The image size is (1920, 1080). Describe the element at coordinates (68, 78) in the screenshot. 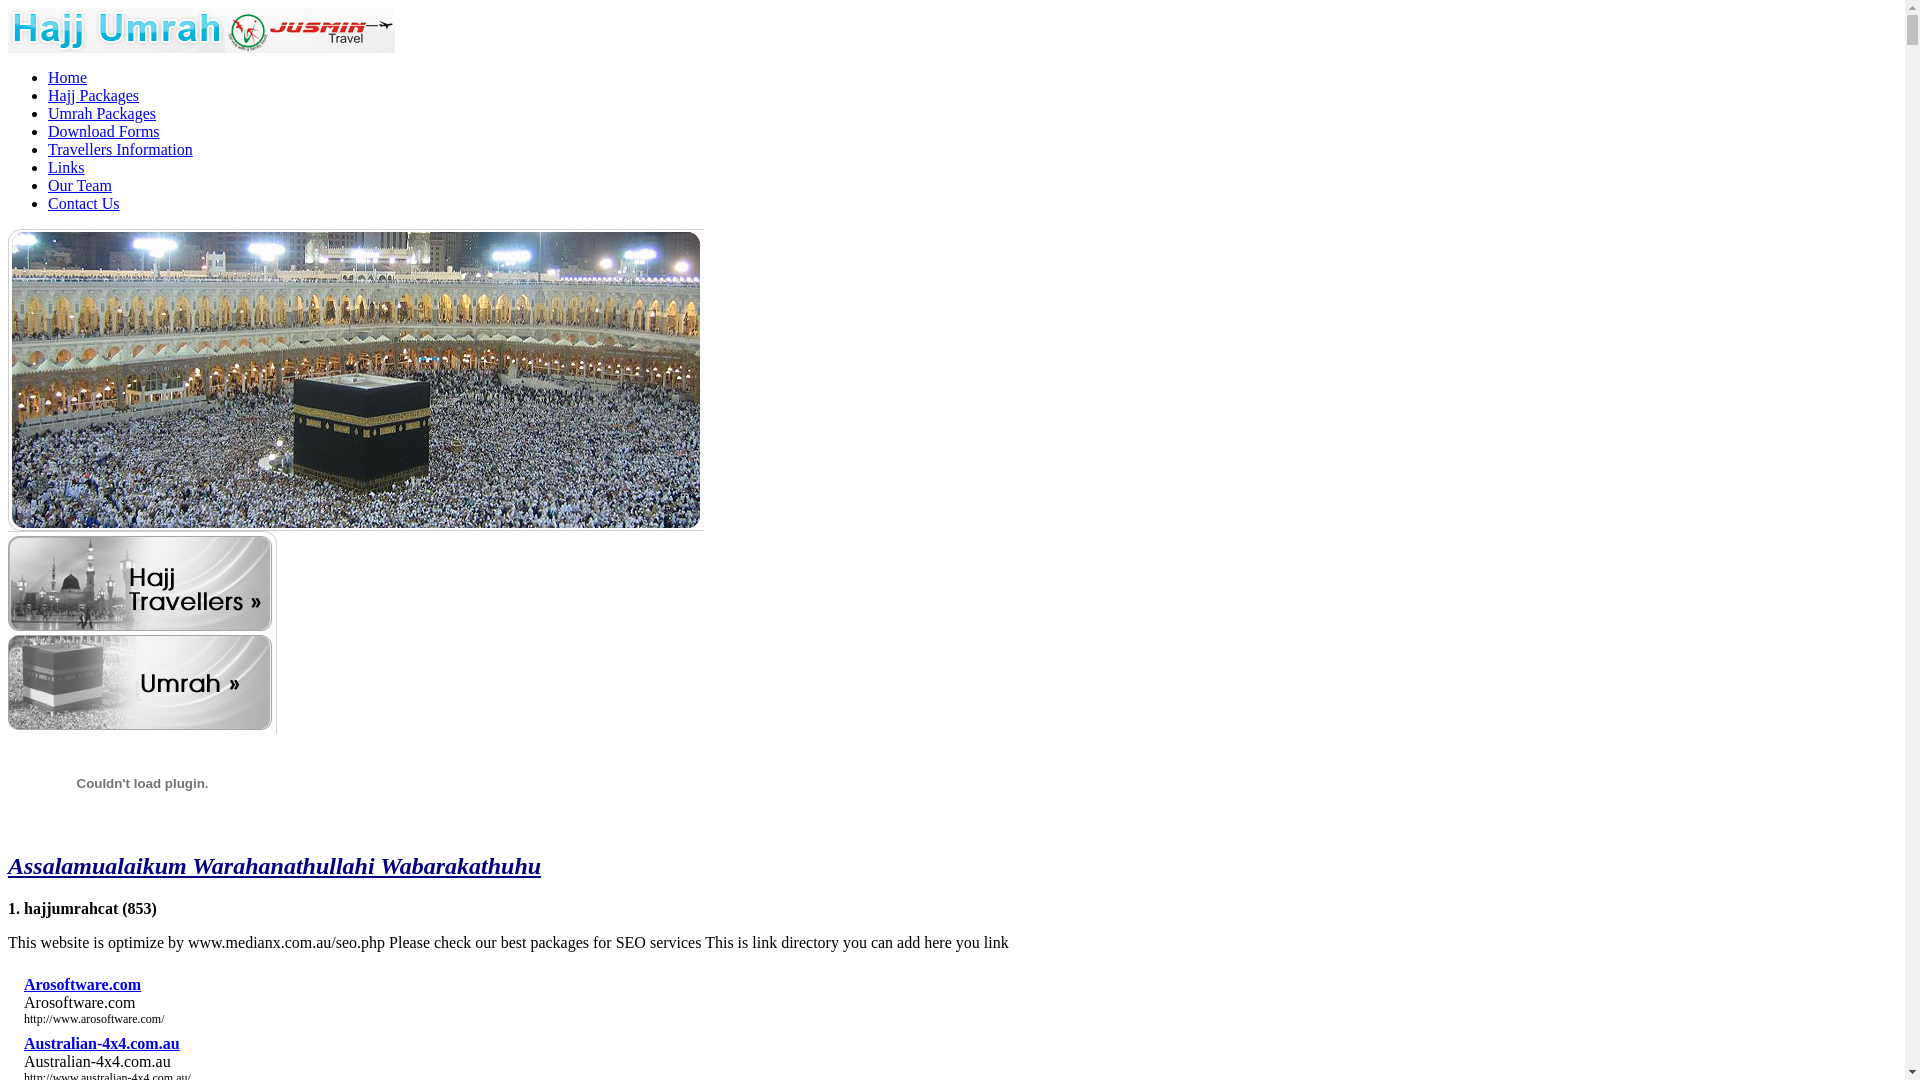

I see `Home` at that location.